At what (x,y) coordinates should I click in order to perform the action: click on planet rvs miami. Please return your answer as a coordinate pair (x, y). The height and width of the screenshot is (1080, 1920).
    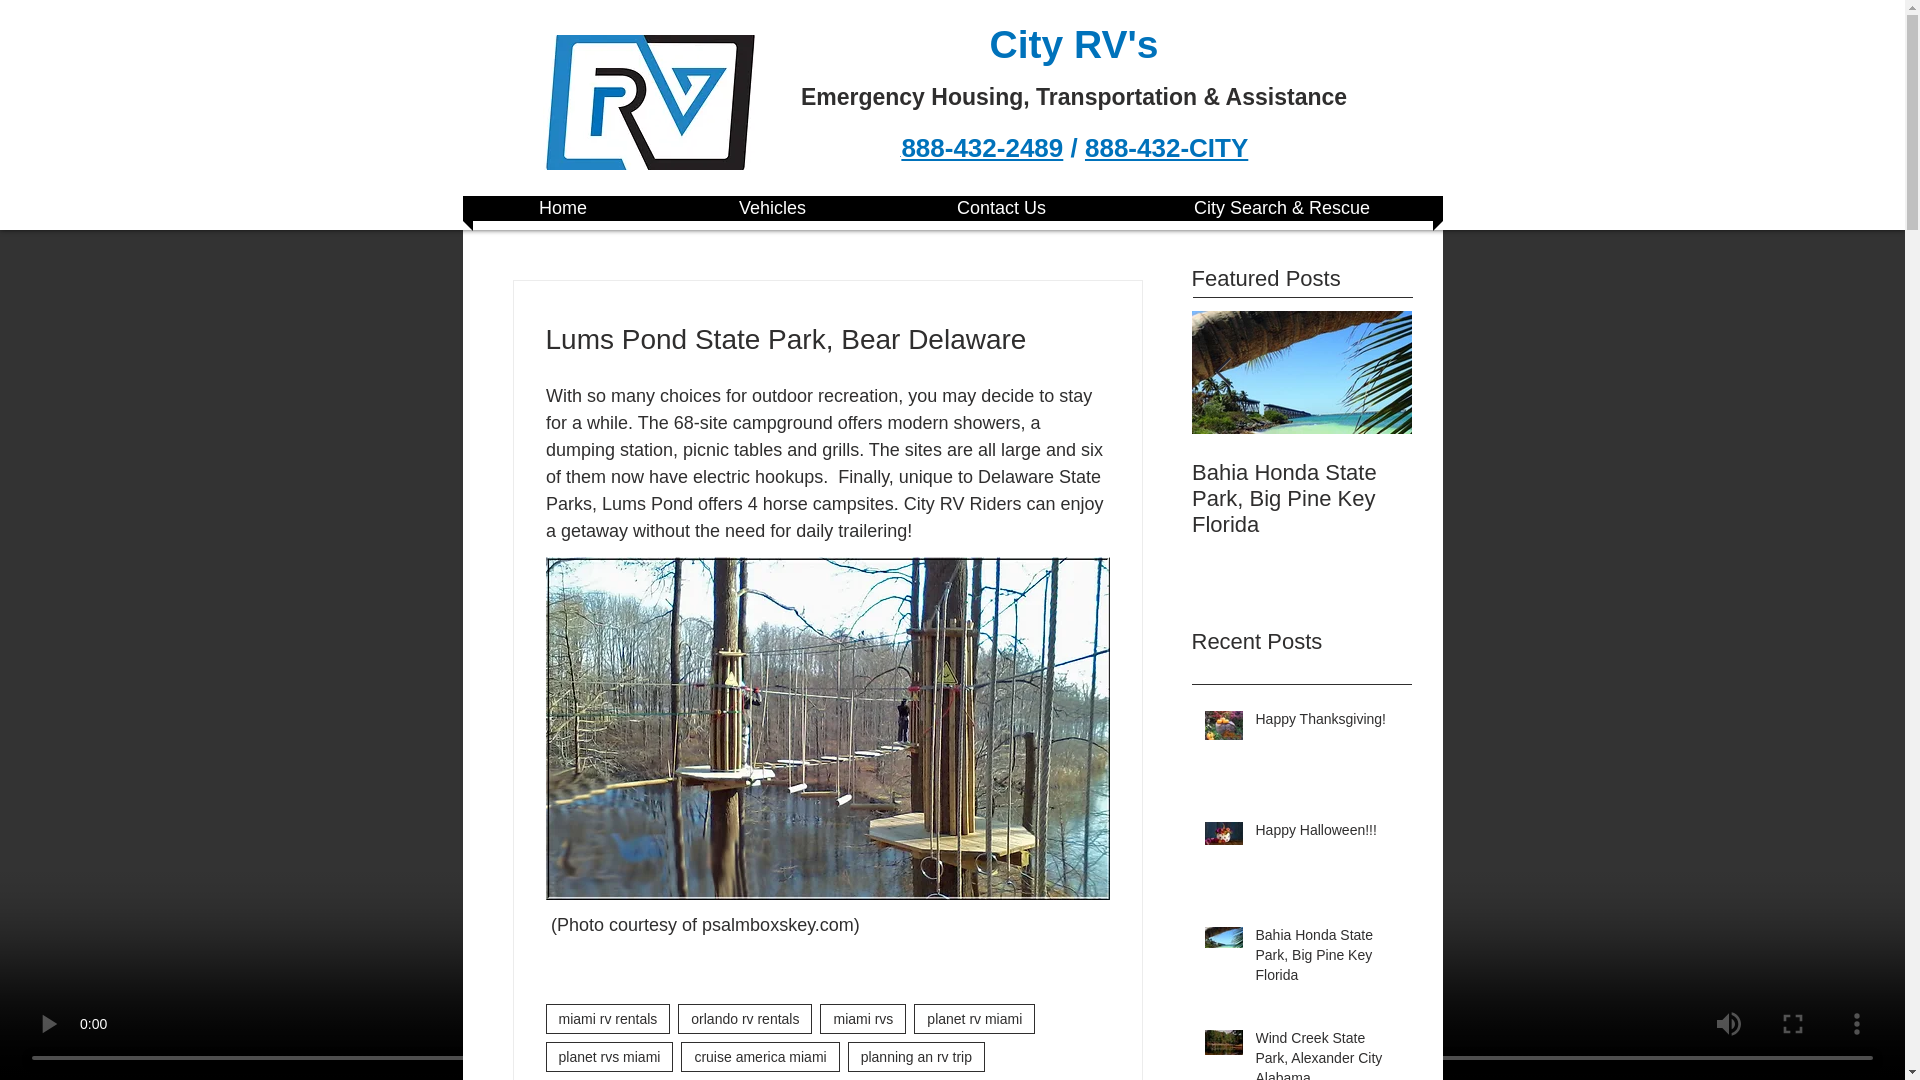
    Looking at the image, I should click on (609, 1057).